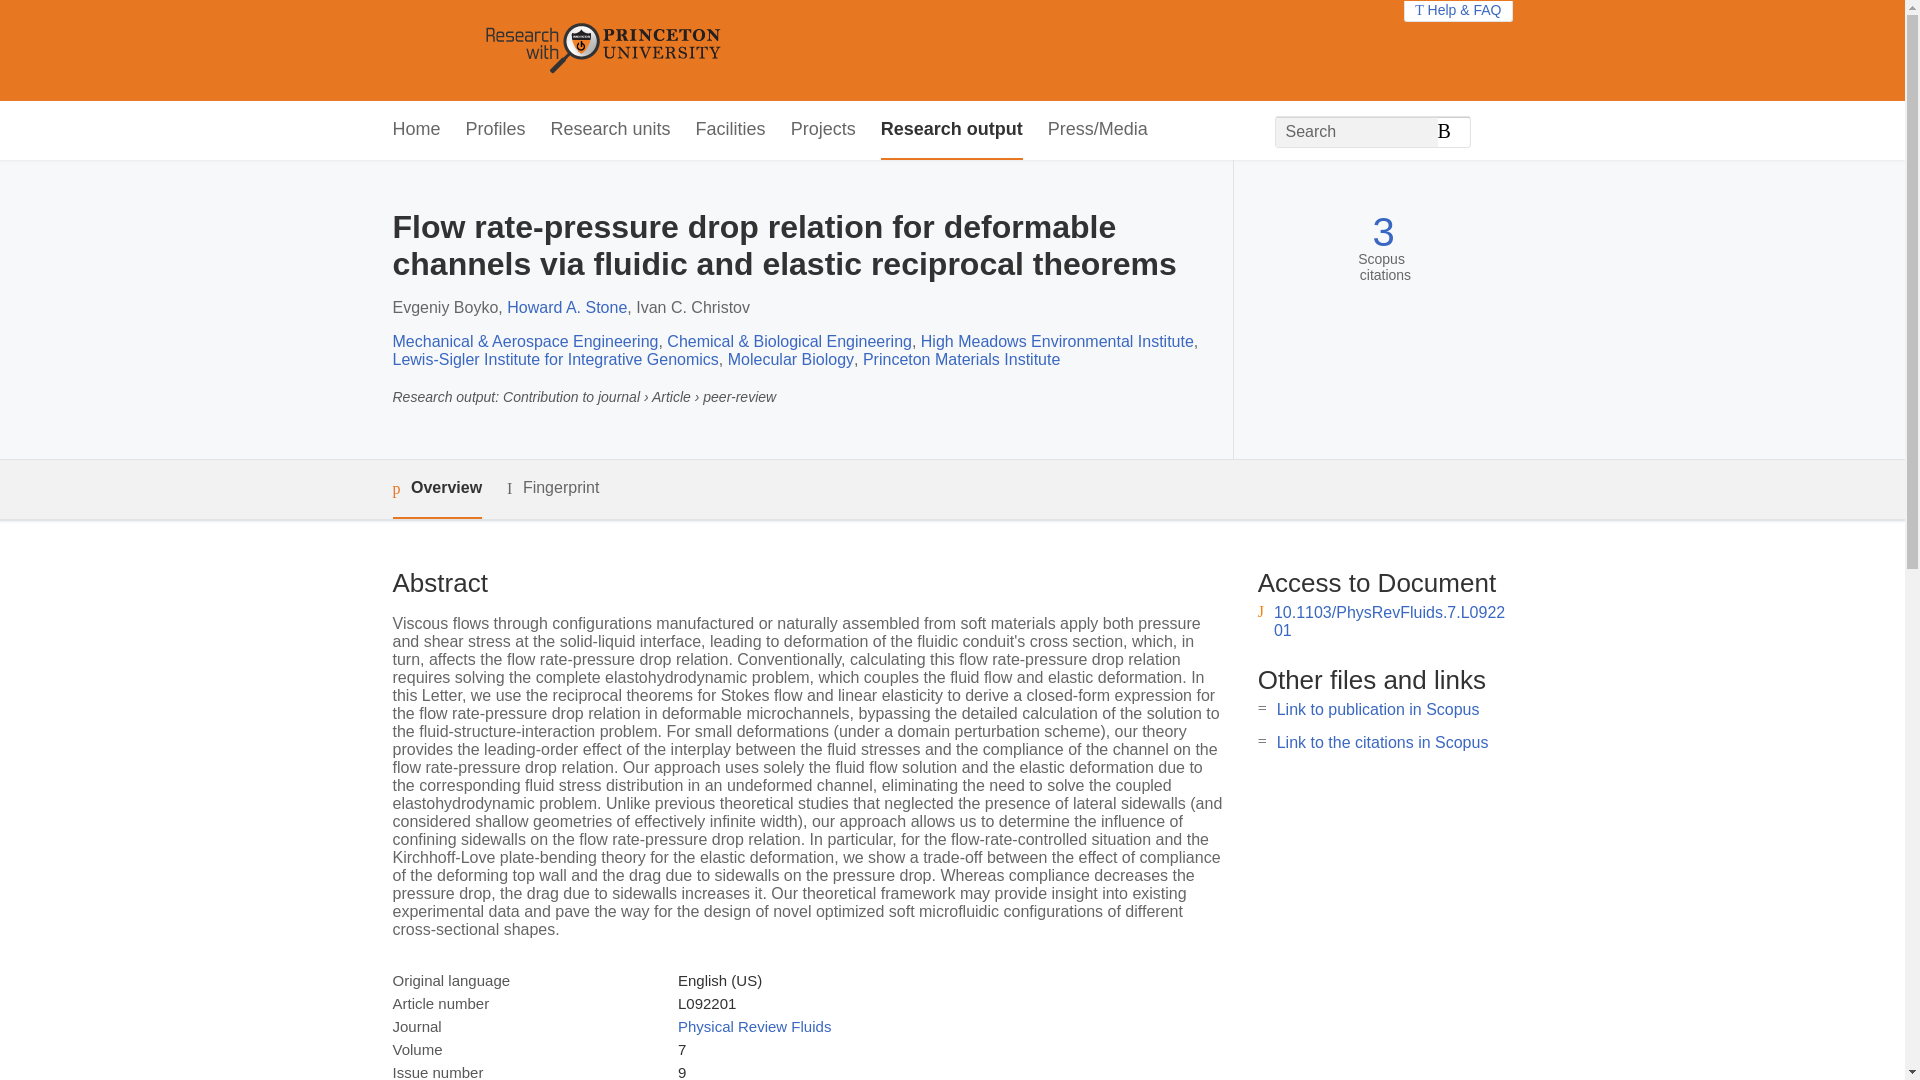  What do you see at coordinates (436, 490) in the screenshot?
I see `Overview` at bounding box center [436, 490].